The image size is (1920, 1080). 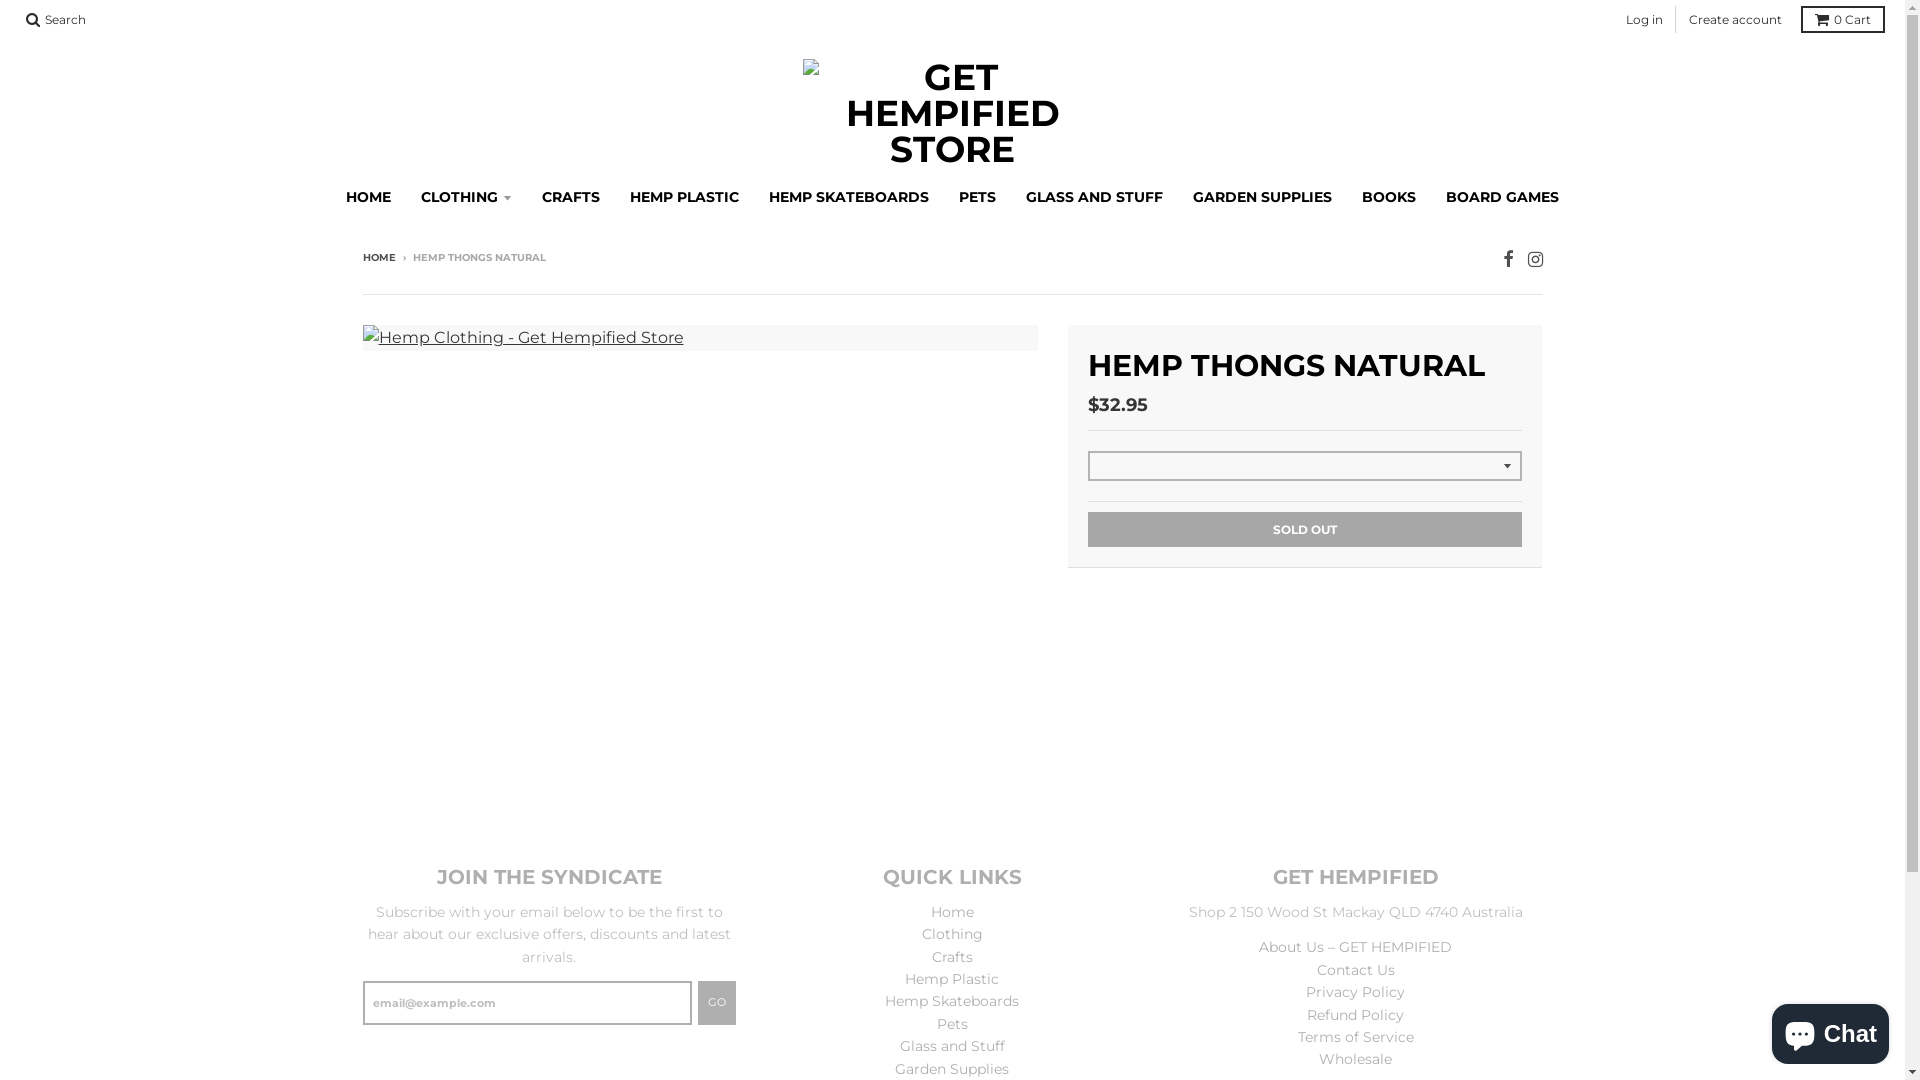 I want to click on Search, so click(x=56, y=20).